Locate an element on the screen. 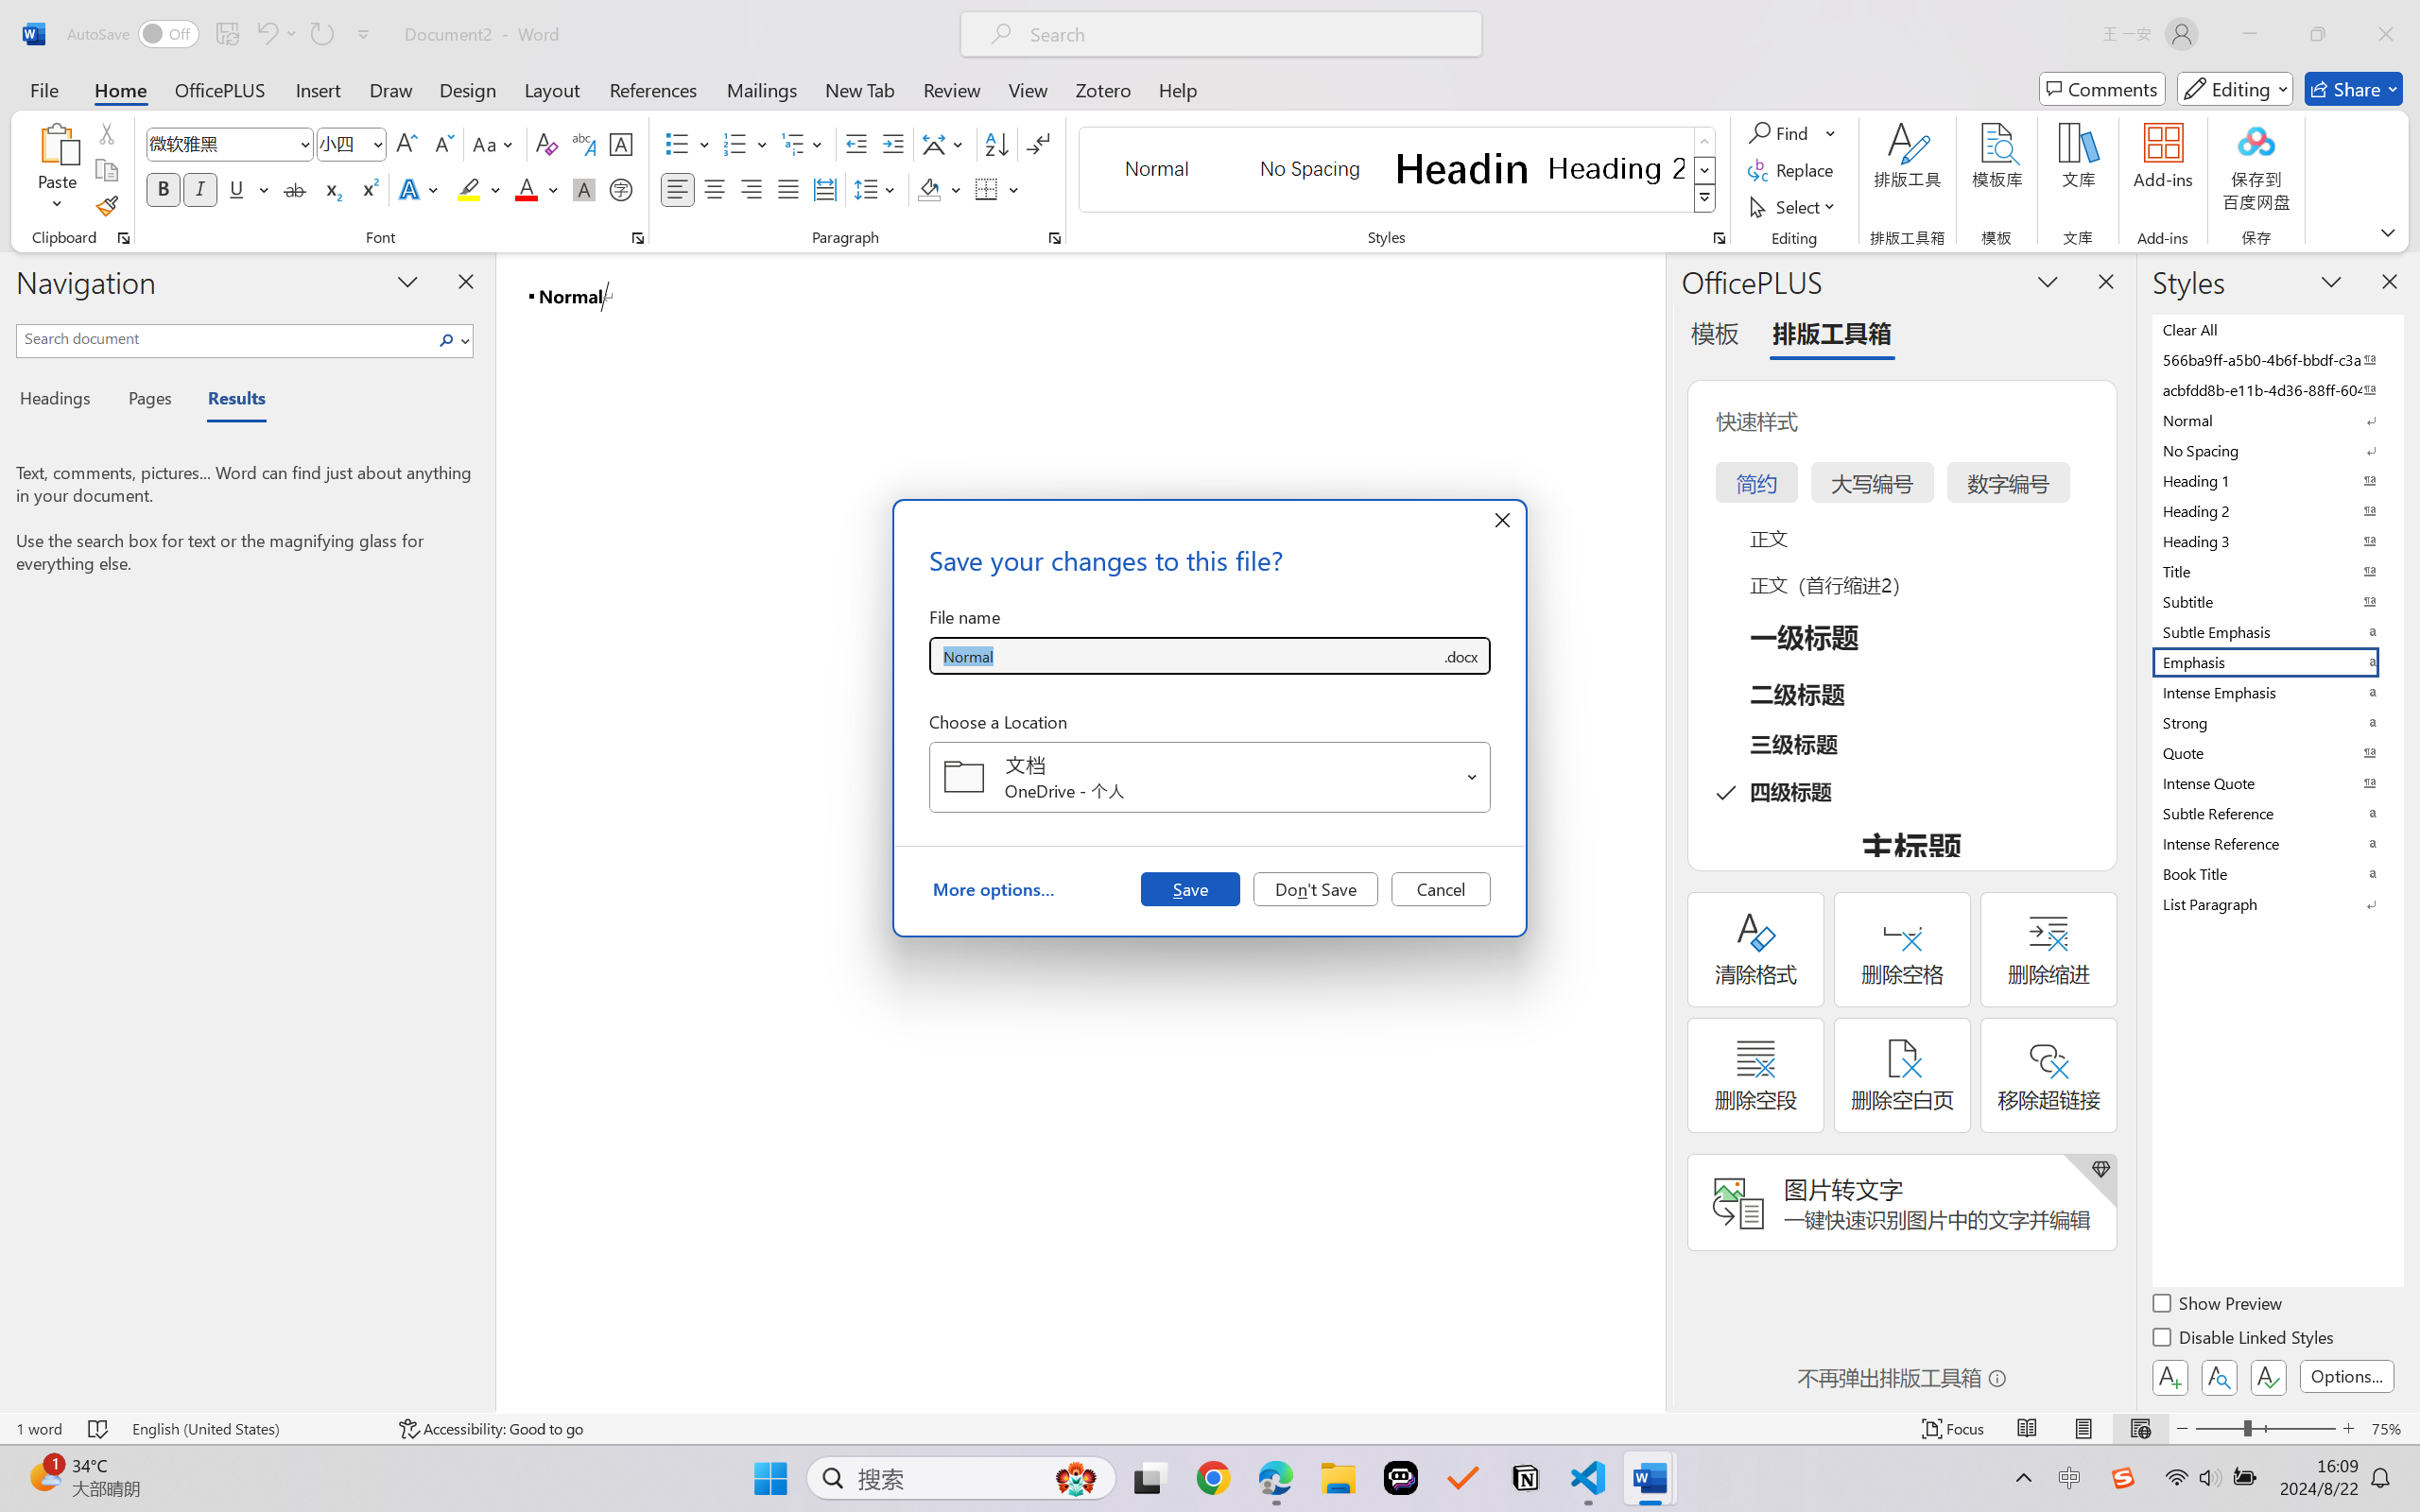 The image size is (2420, 1512). Shrink Font is located at coordinates (442, 144).